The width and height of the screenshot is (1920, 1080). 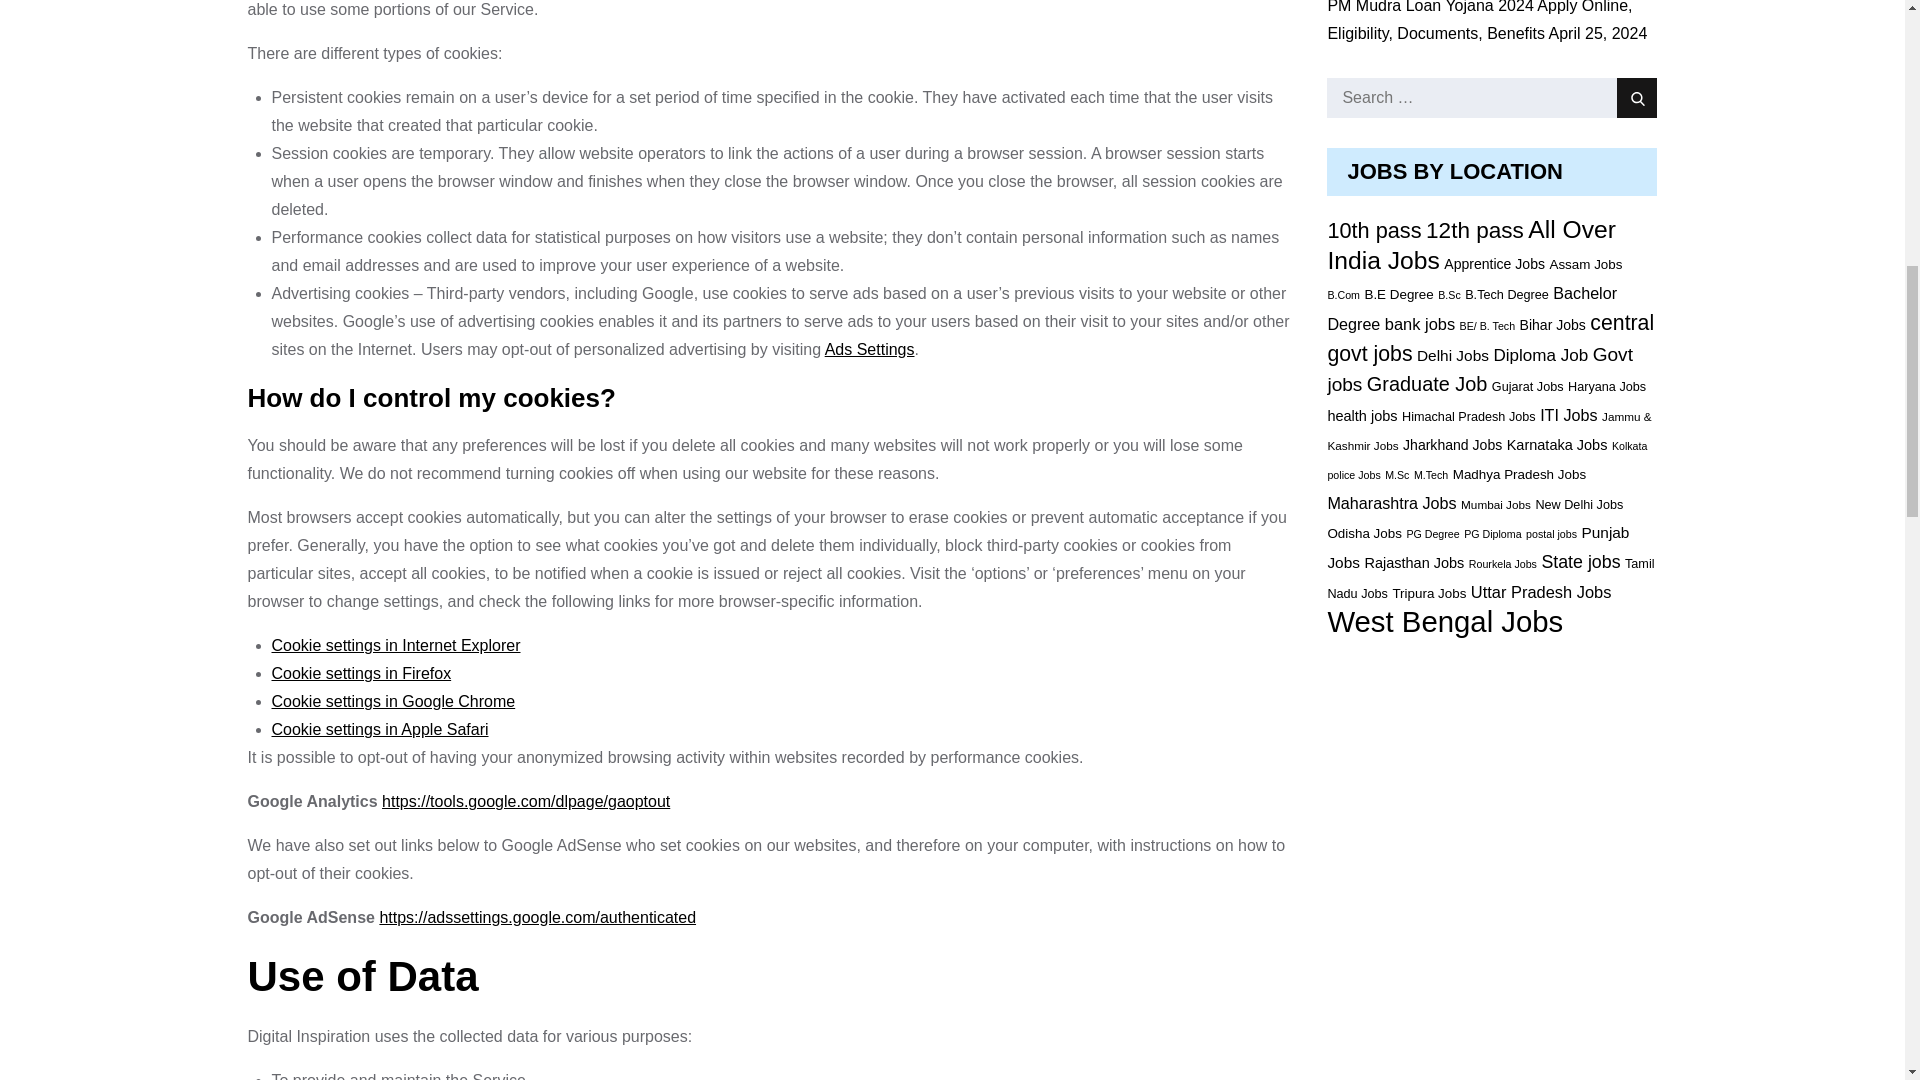 I want to click on Search, so click(x=1636, y=97).